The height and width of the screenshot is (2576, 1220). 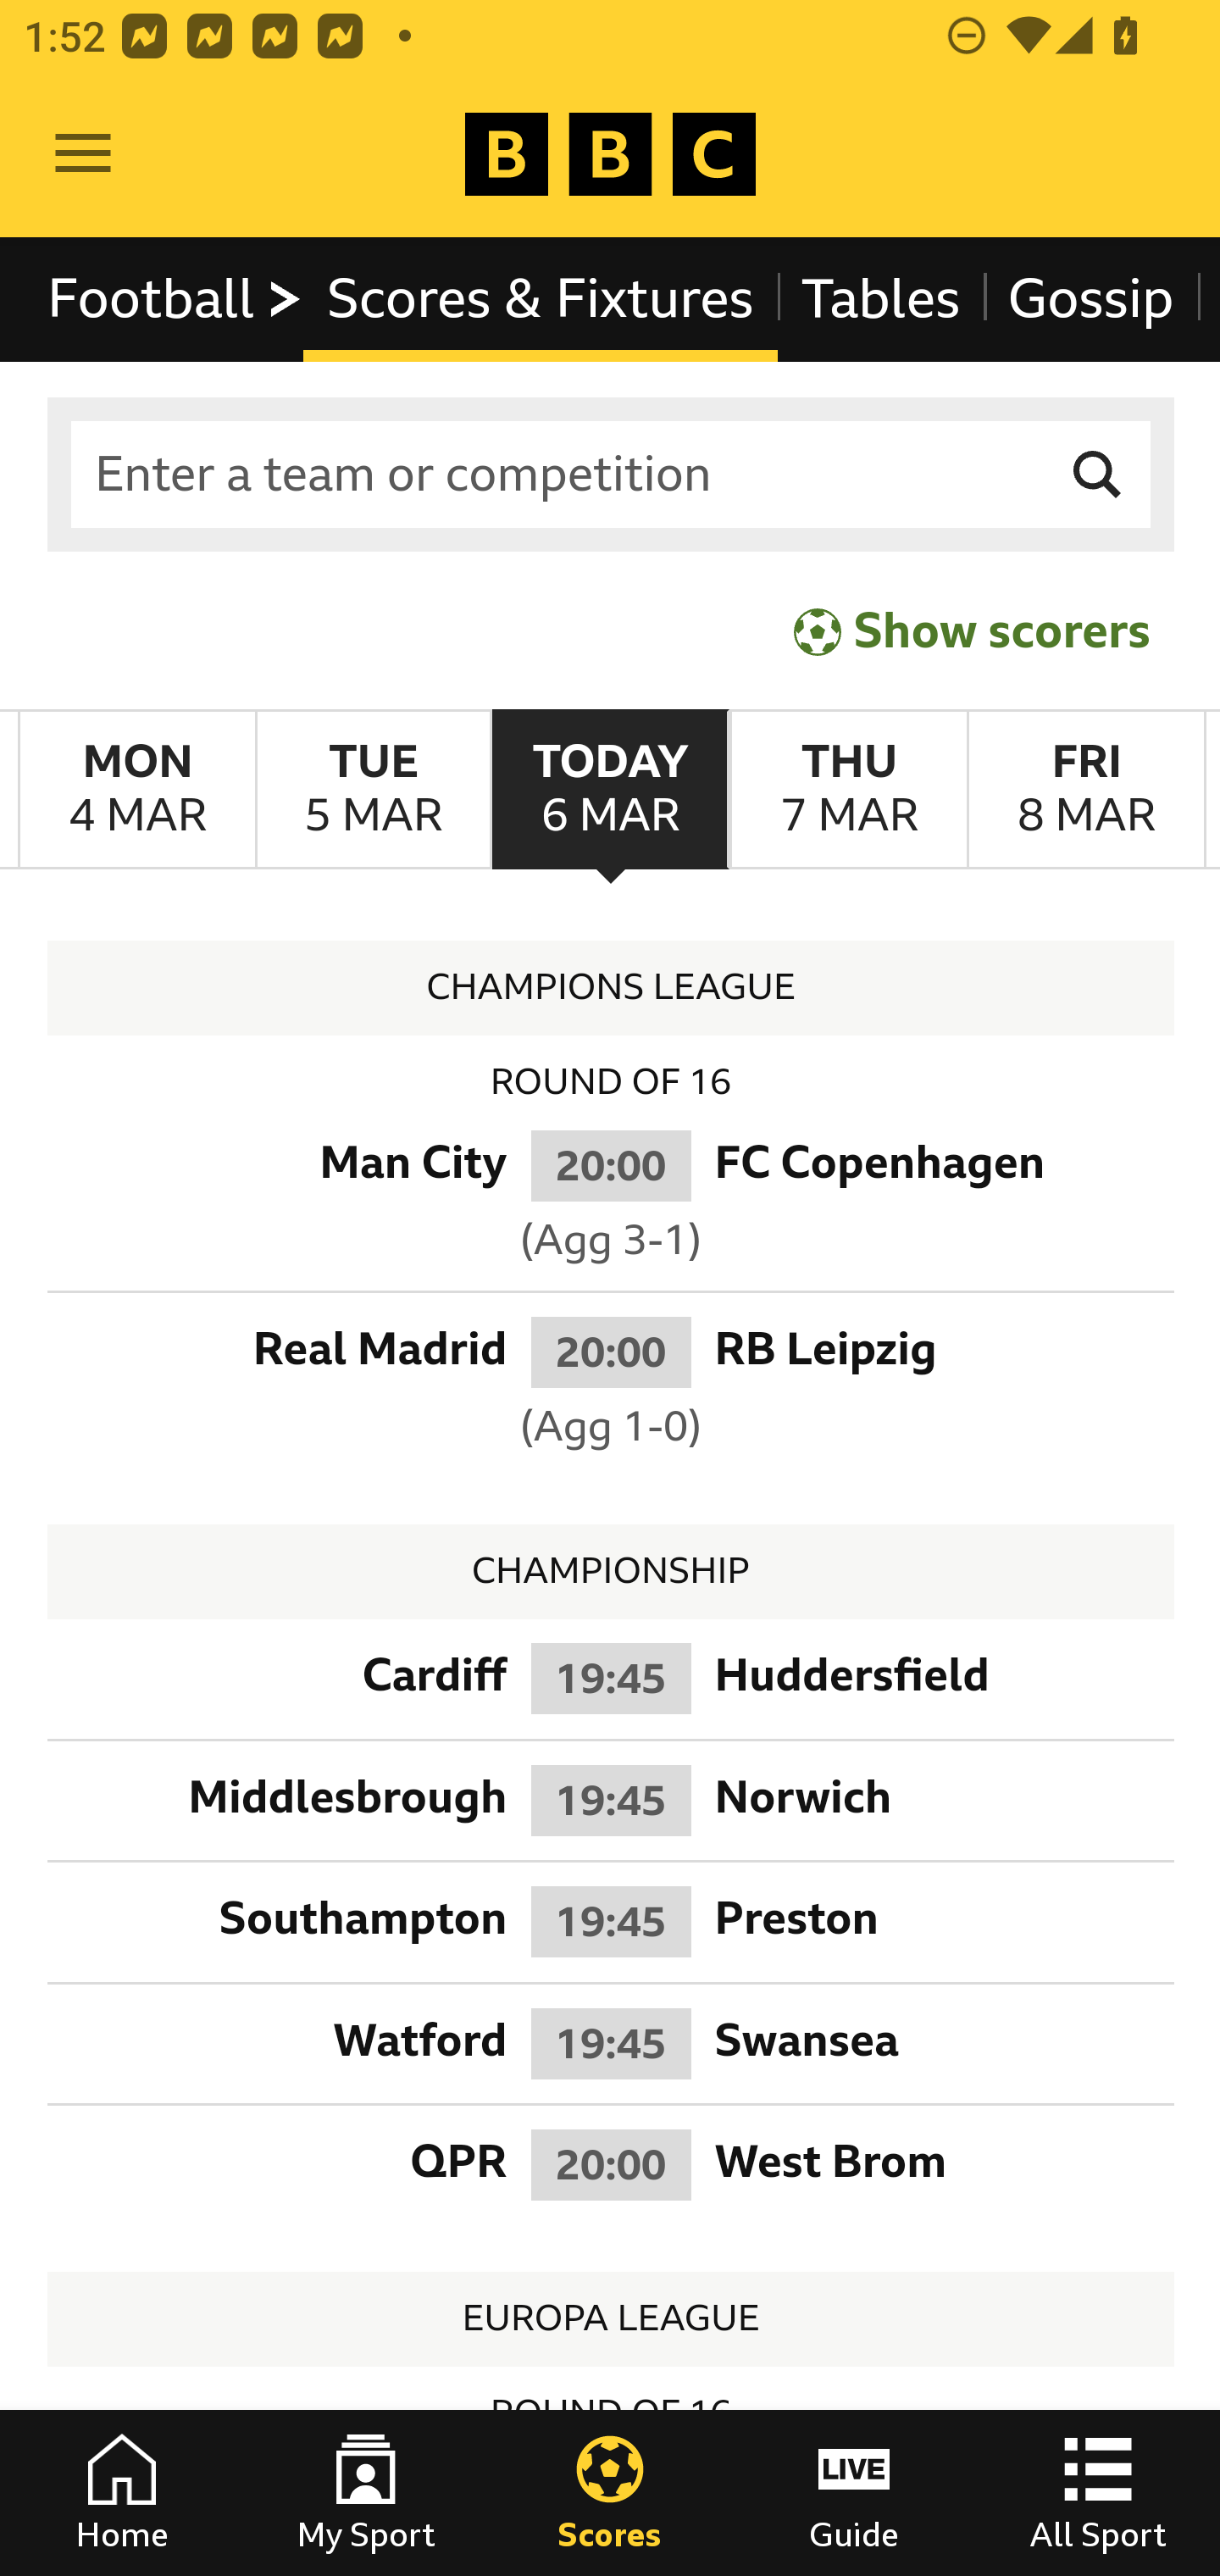 What do you see at coordinates (122, 2493) in the screenshot?
I see `Home` at bounding box center [122, 2493].